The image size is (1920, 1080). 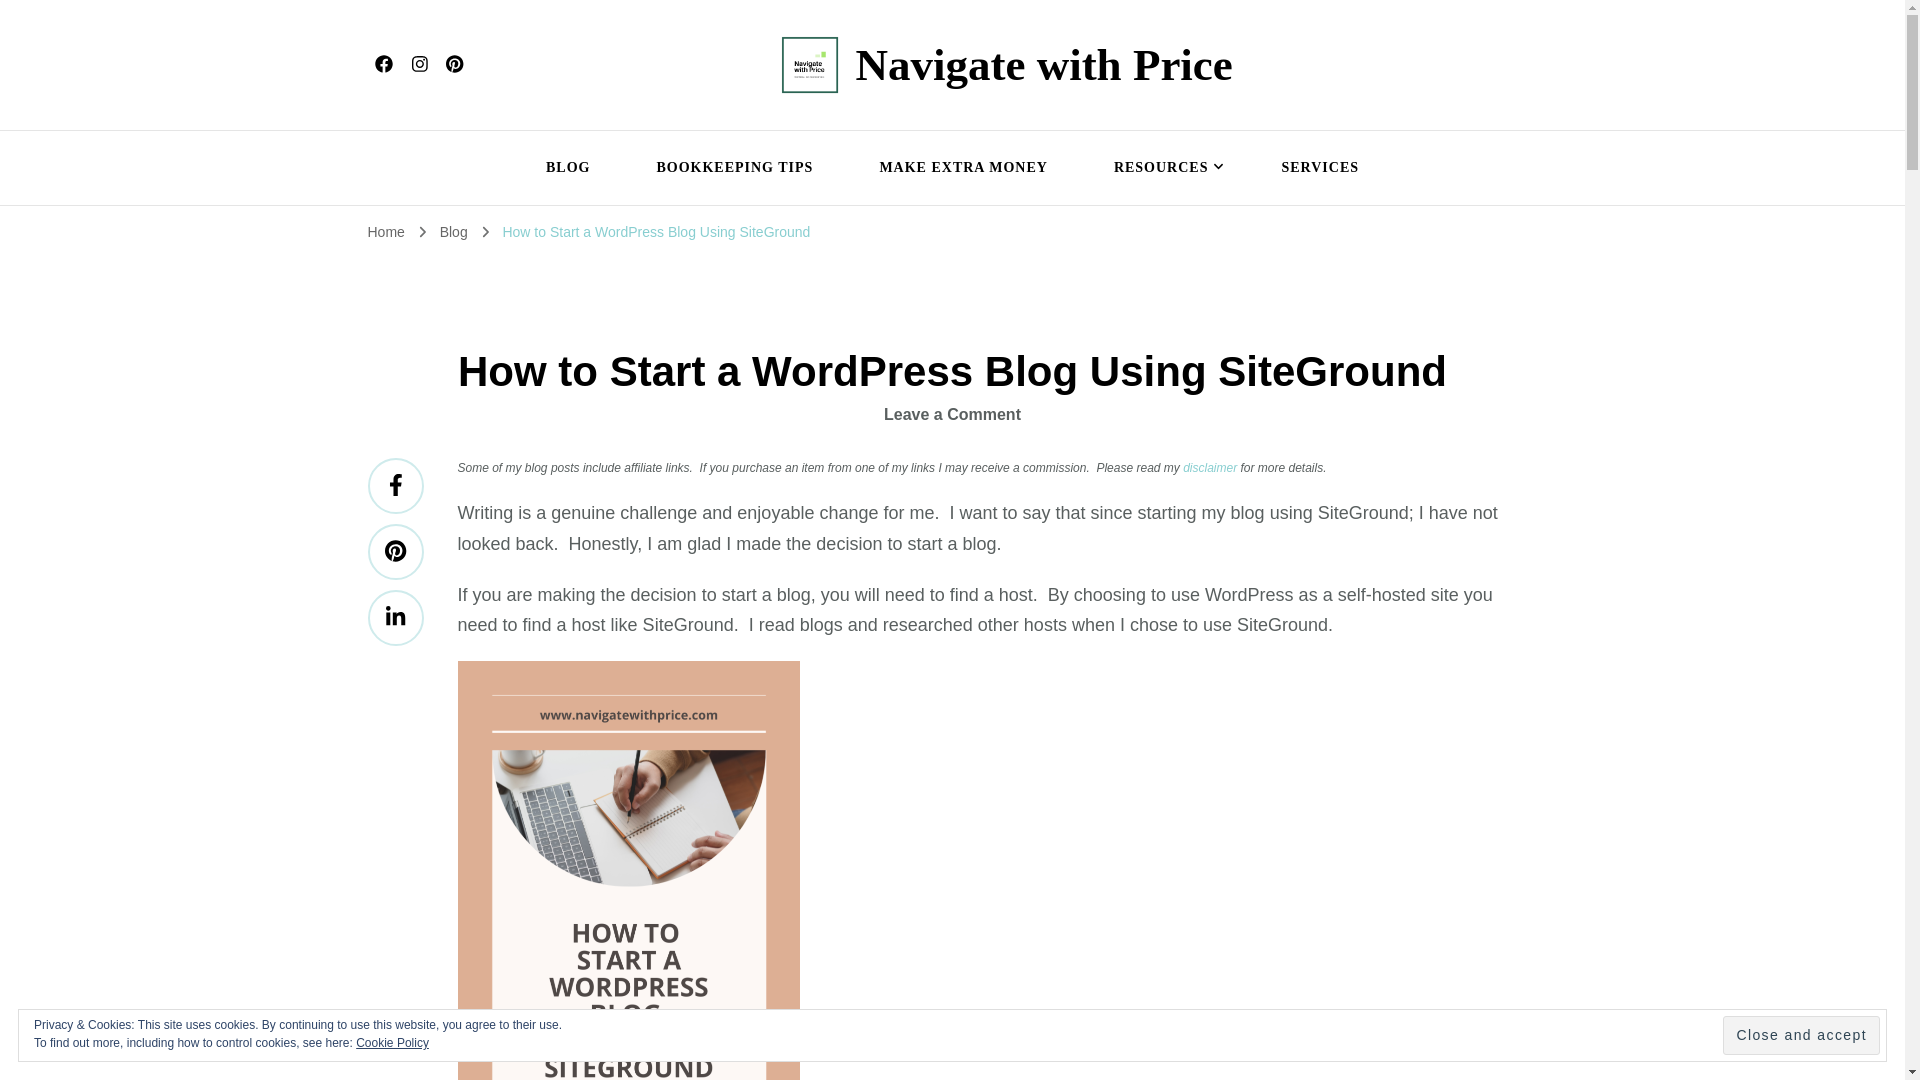 I want to click on Blog, so click(x=568, y=168).